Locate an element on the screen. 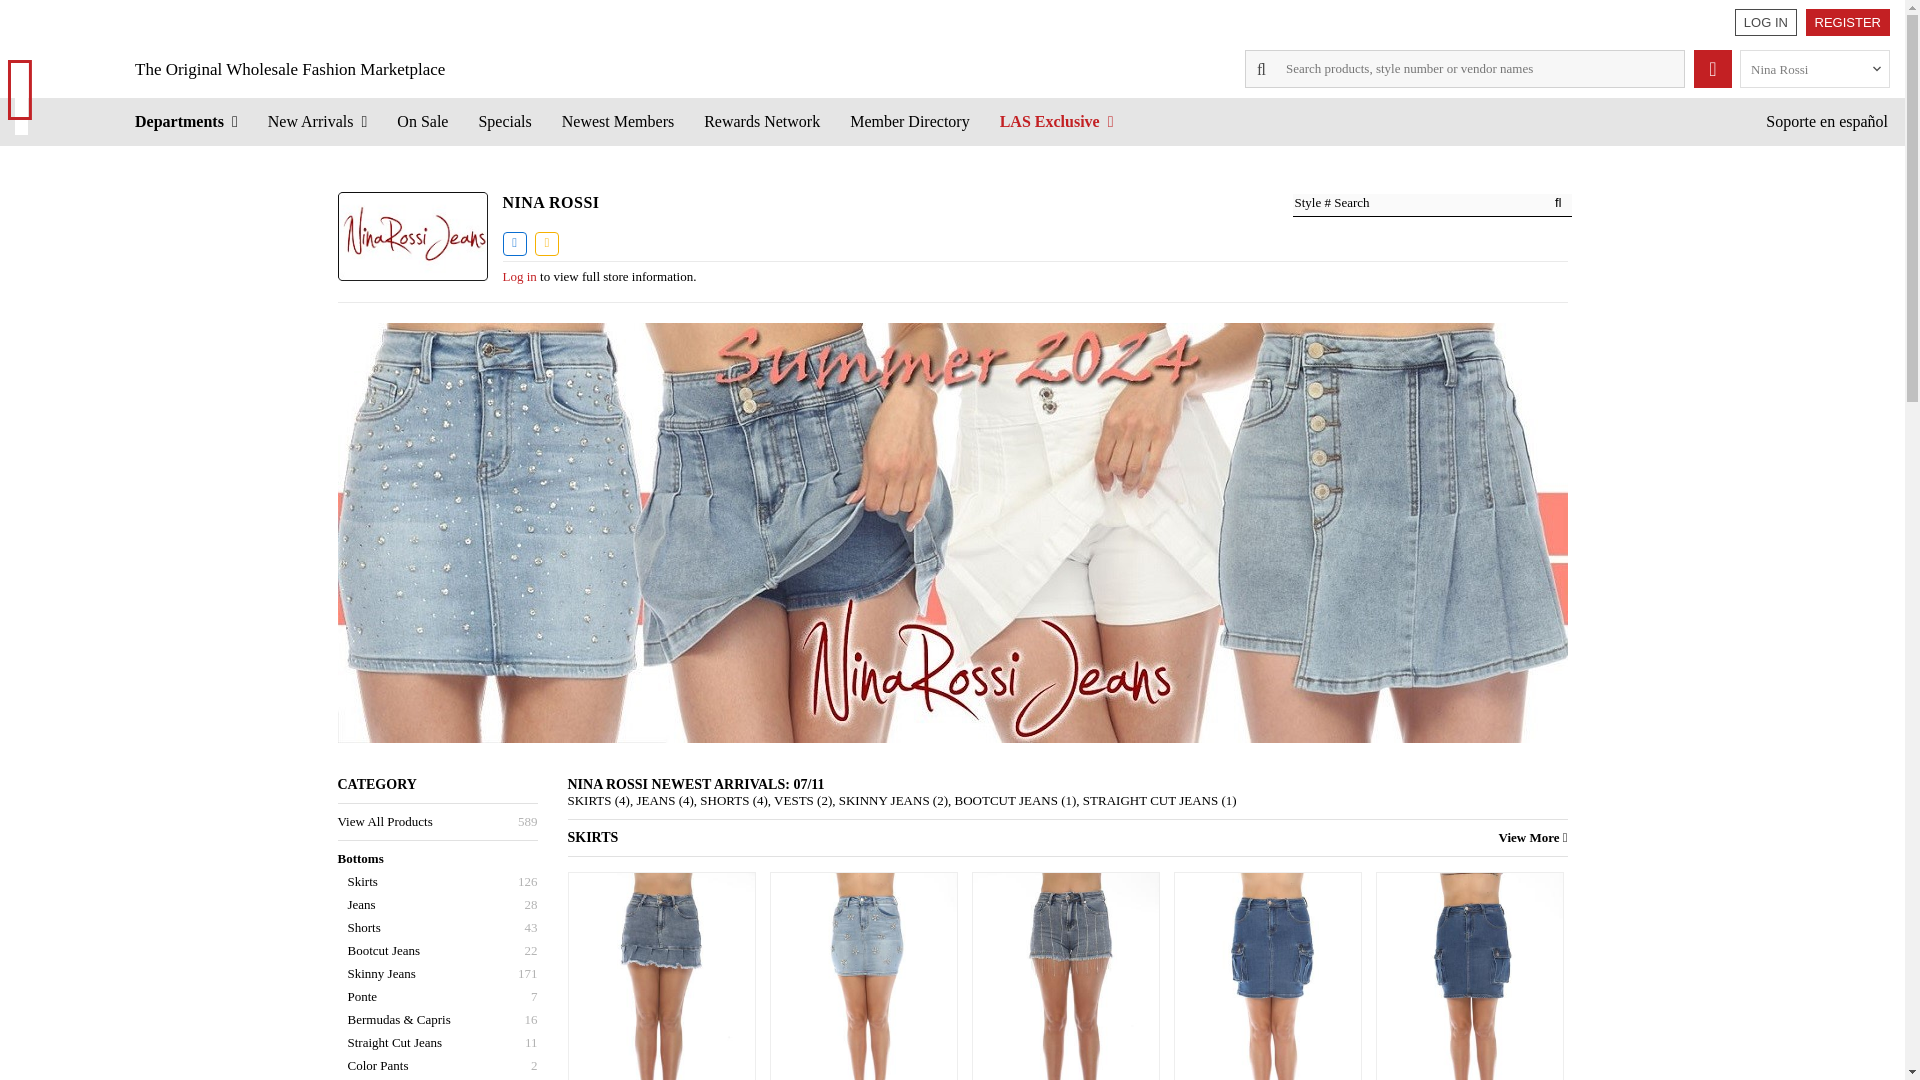  Departments   is located at coordinates (186, 121).